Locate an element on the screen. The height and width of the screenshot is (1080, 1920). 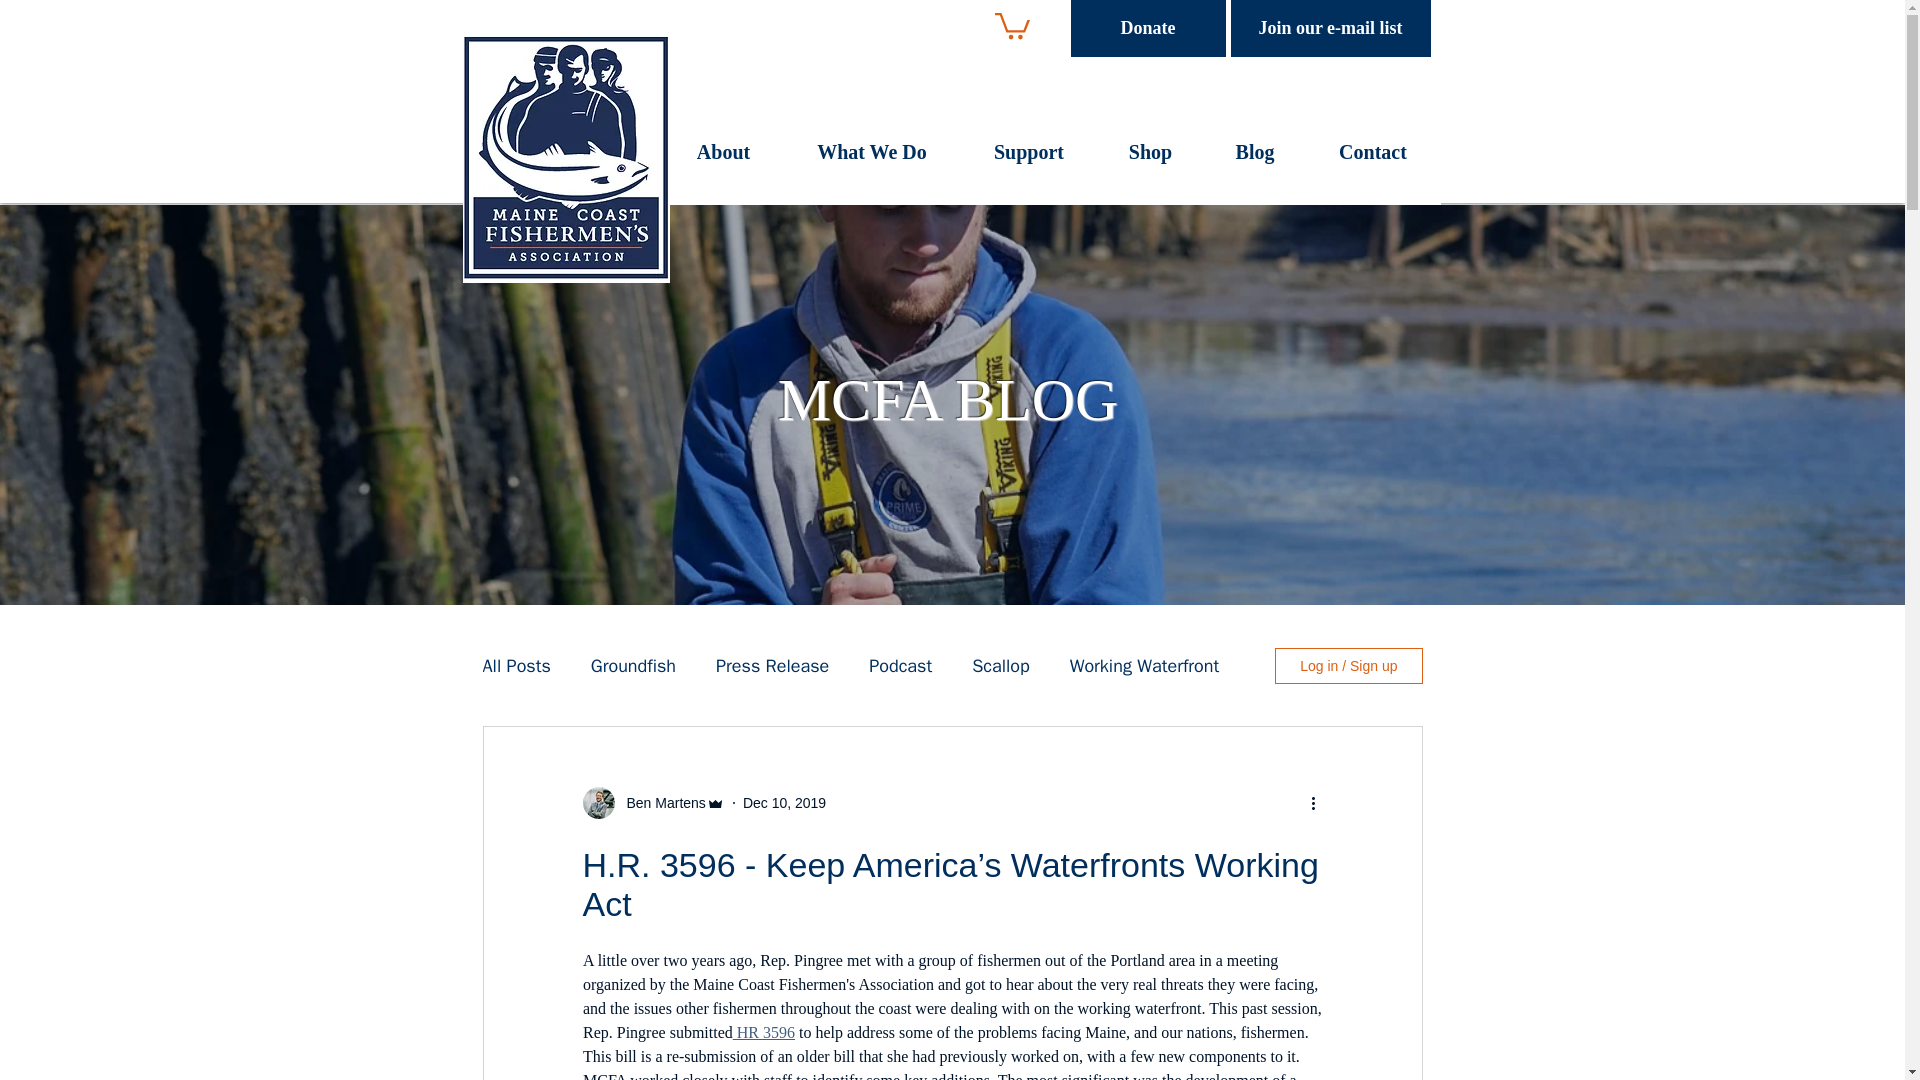
Press Release is located at coordinates (772, 666).